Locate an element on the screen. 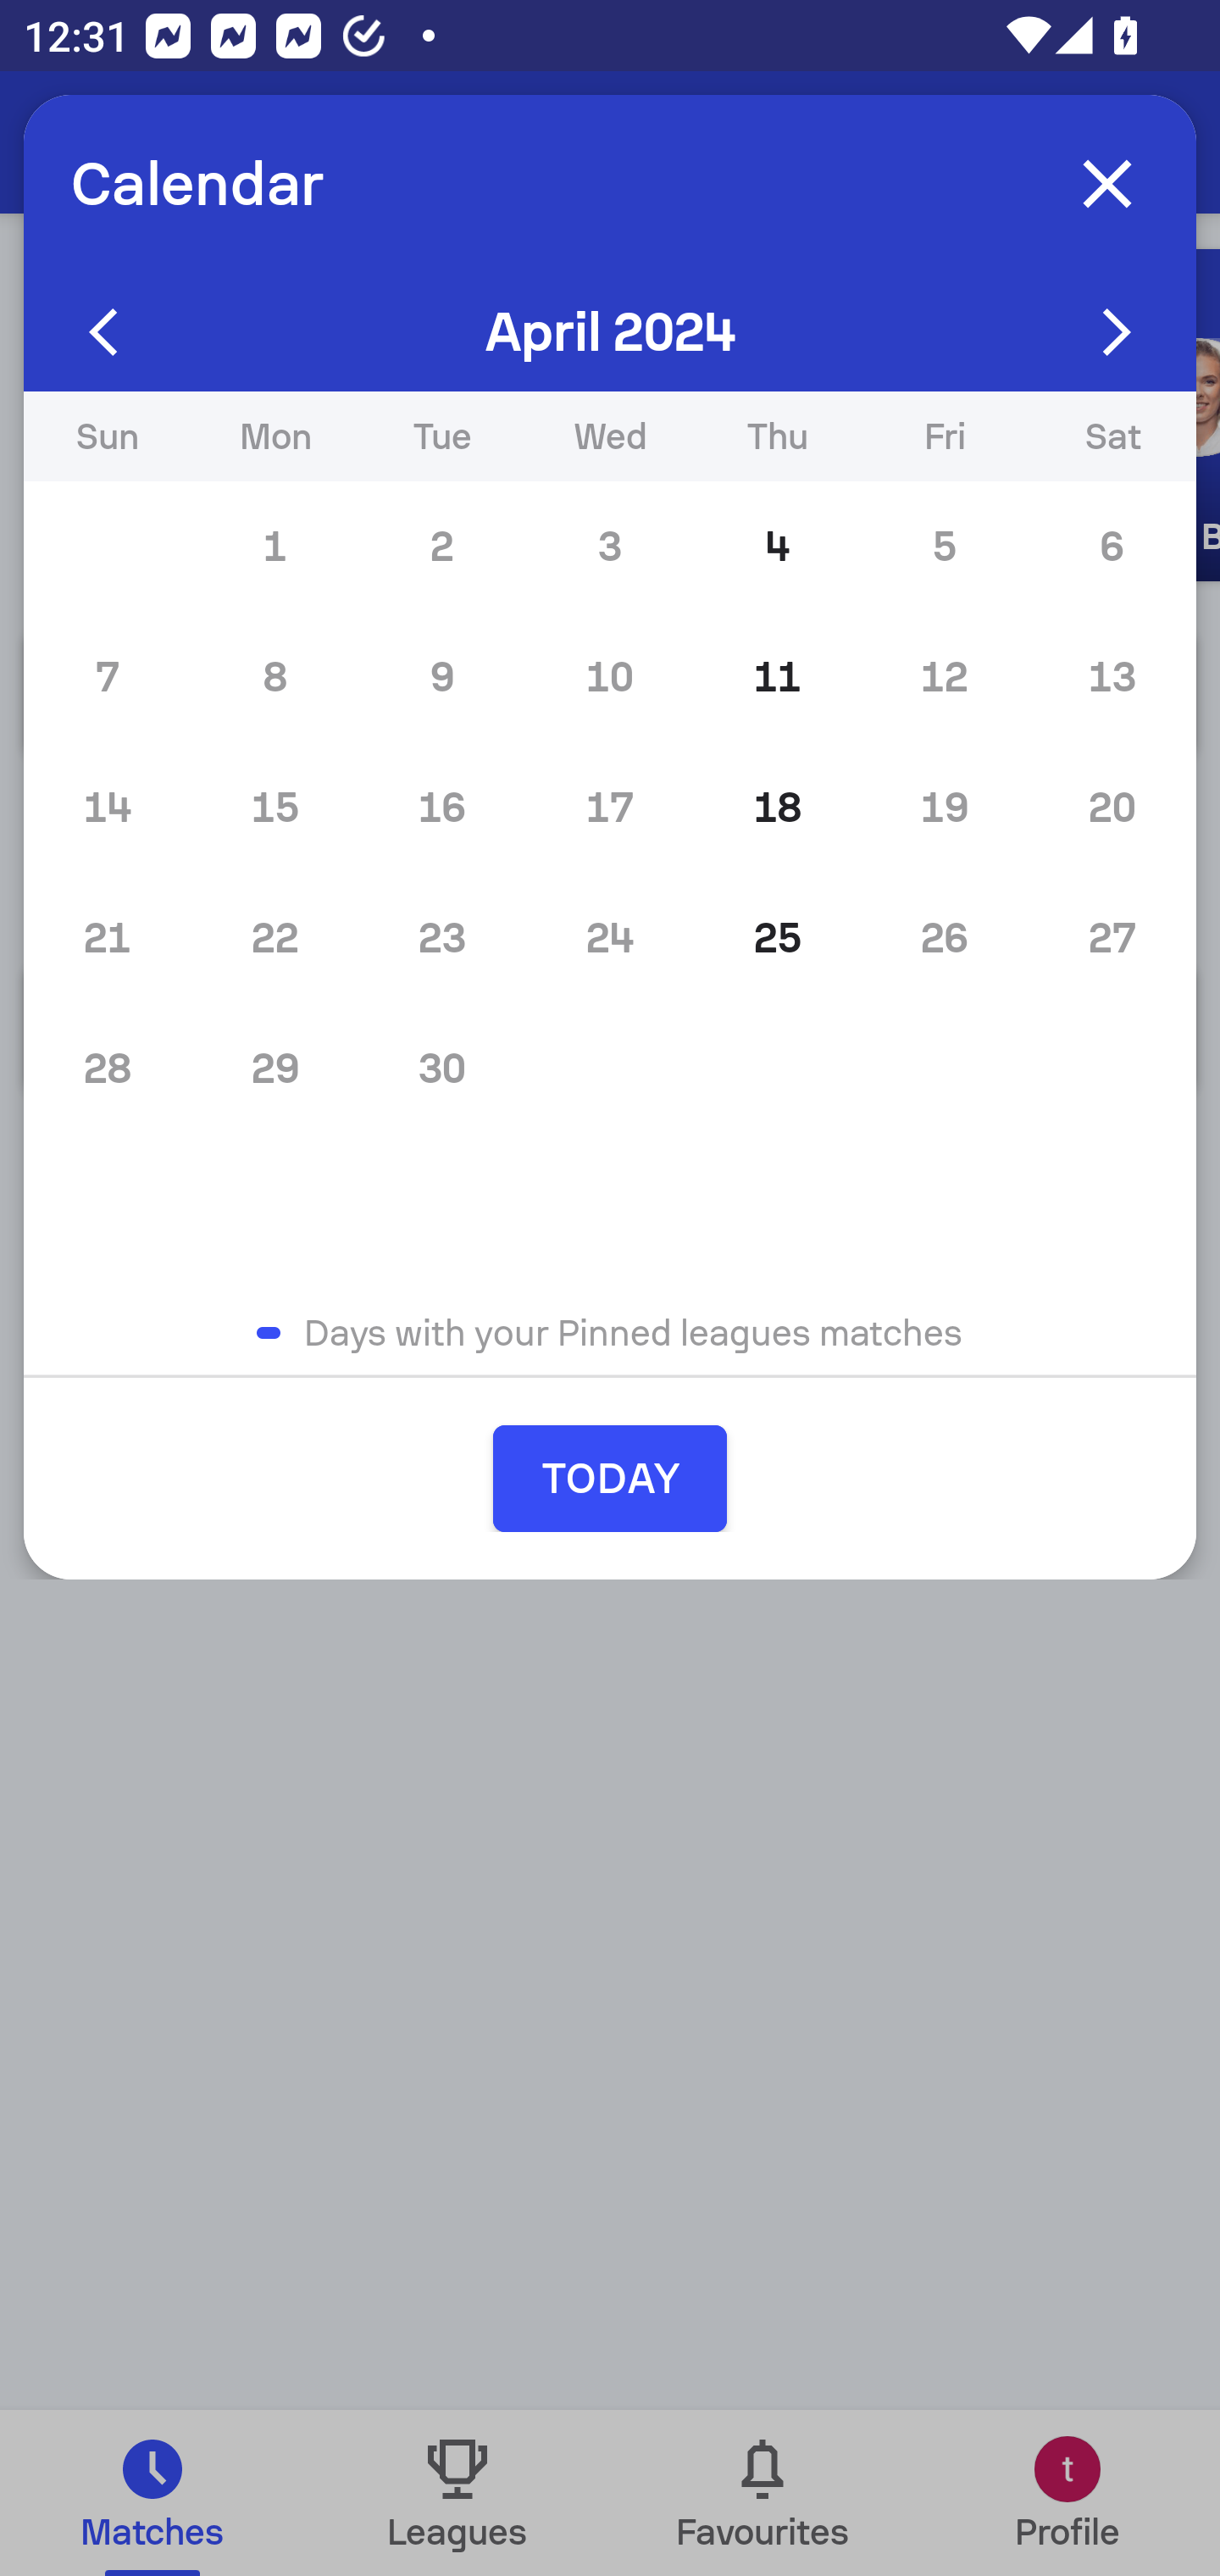 The width and height of the screenshot is (1220, 2576). 6 is located at coordinates (1112, 547).